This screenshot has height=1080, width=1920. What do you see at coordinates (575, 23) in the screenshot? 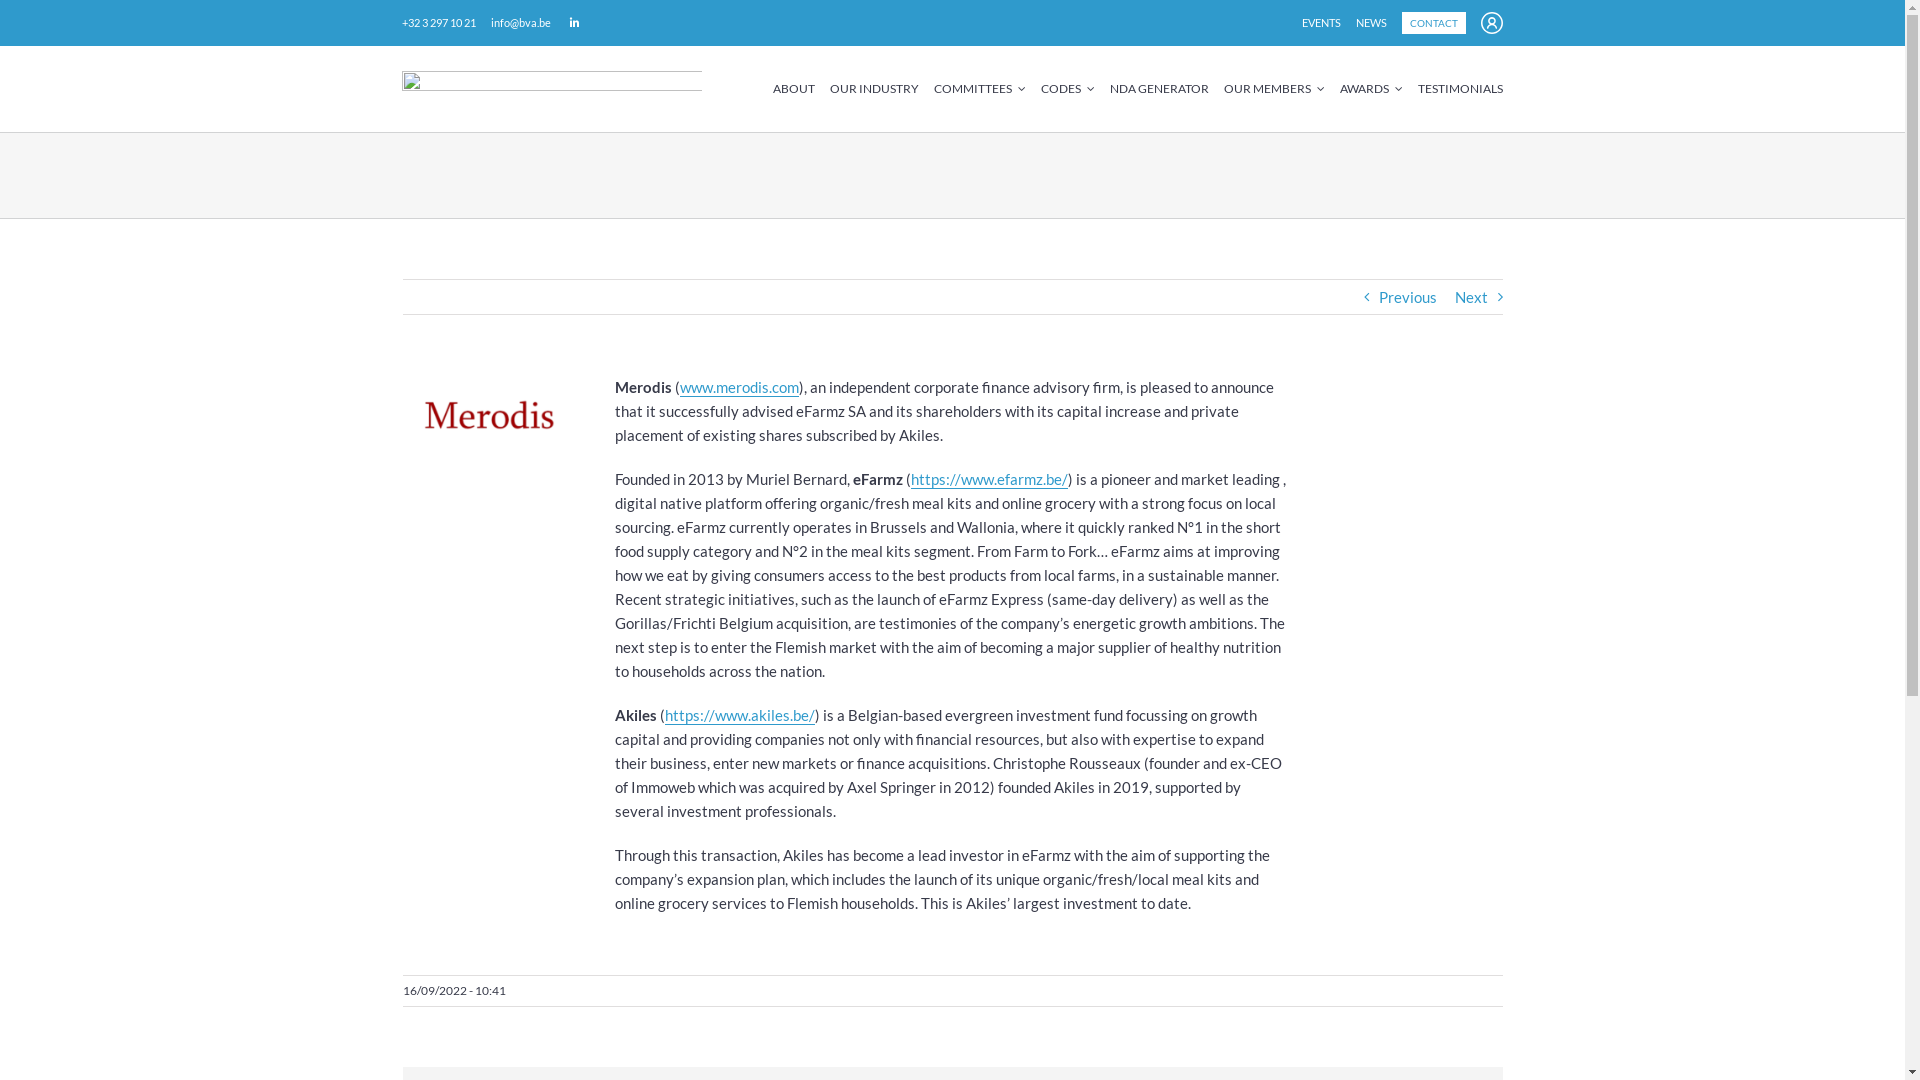
I see `LinkedIn` at bounding box center [575, 23].